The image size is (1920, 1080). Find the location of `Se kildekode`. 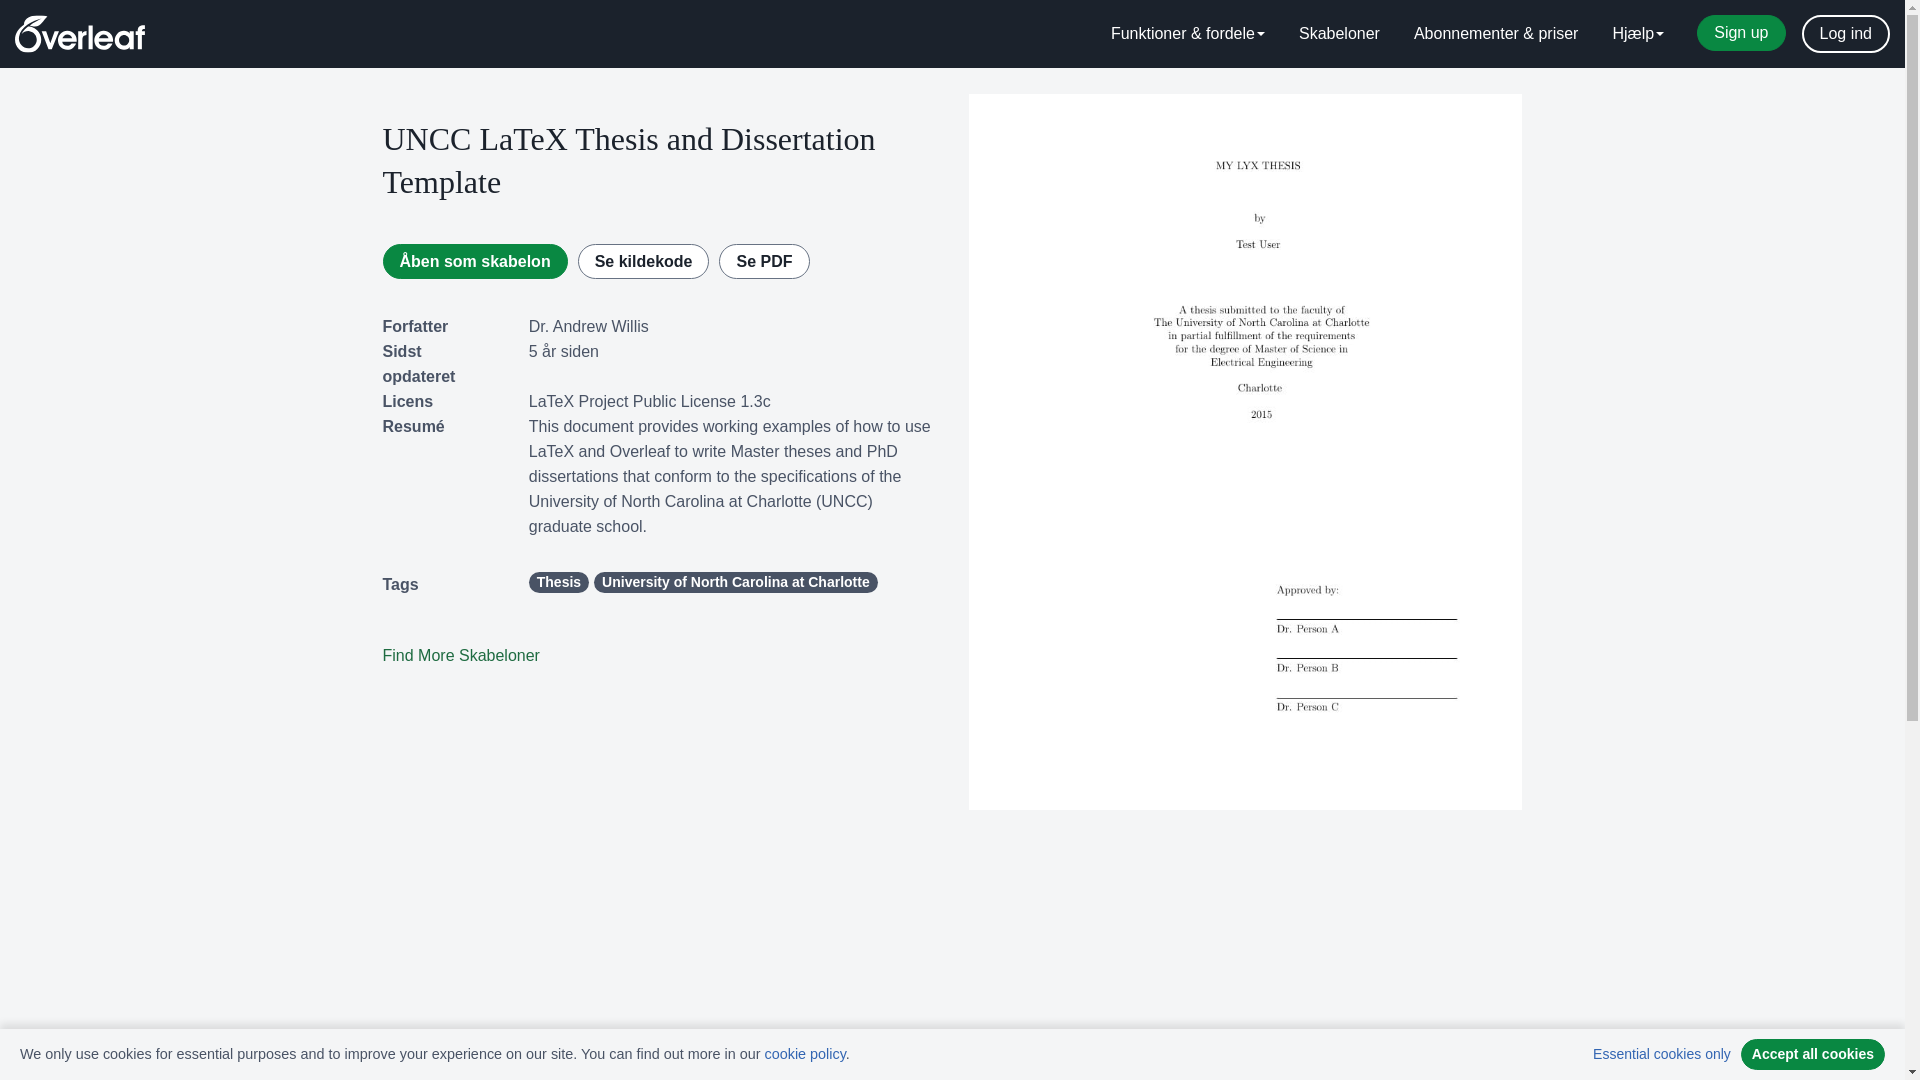

Se kildekode is located at coordinates (644, 261).